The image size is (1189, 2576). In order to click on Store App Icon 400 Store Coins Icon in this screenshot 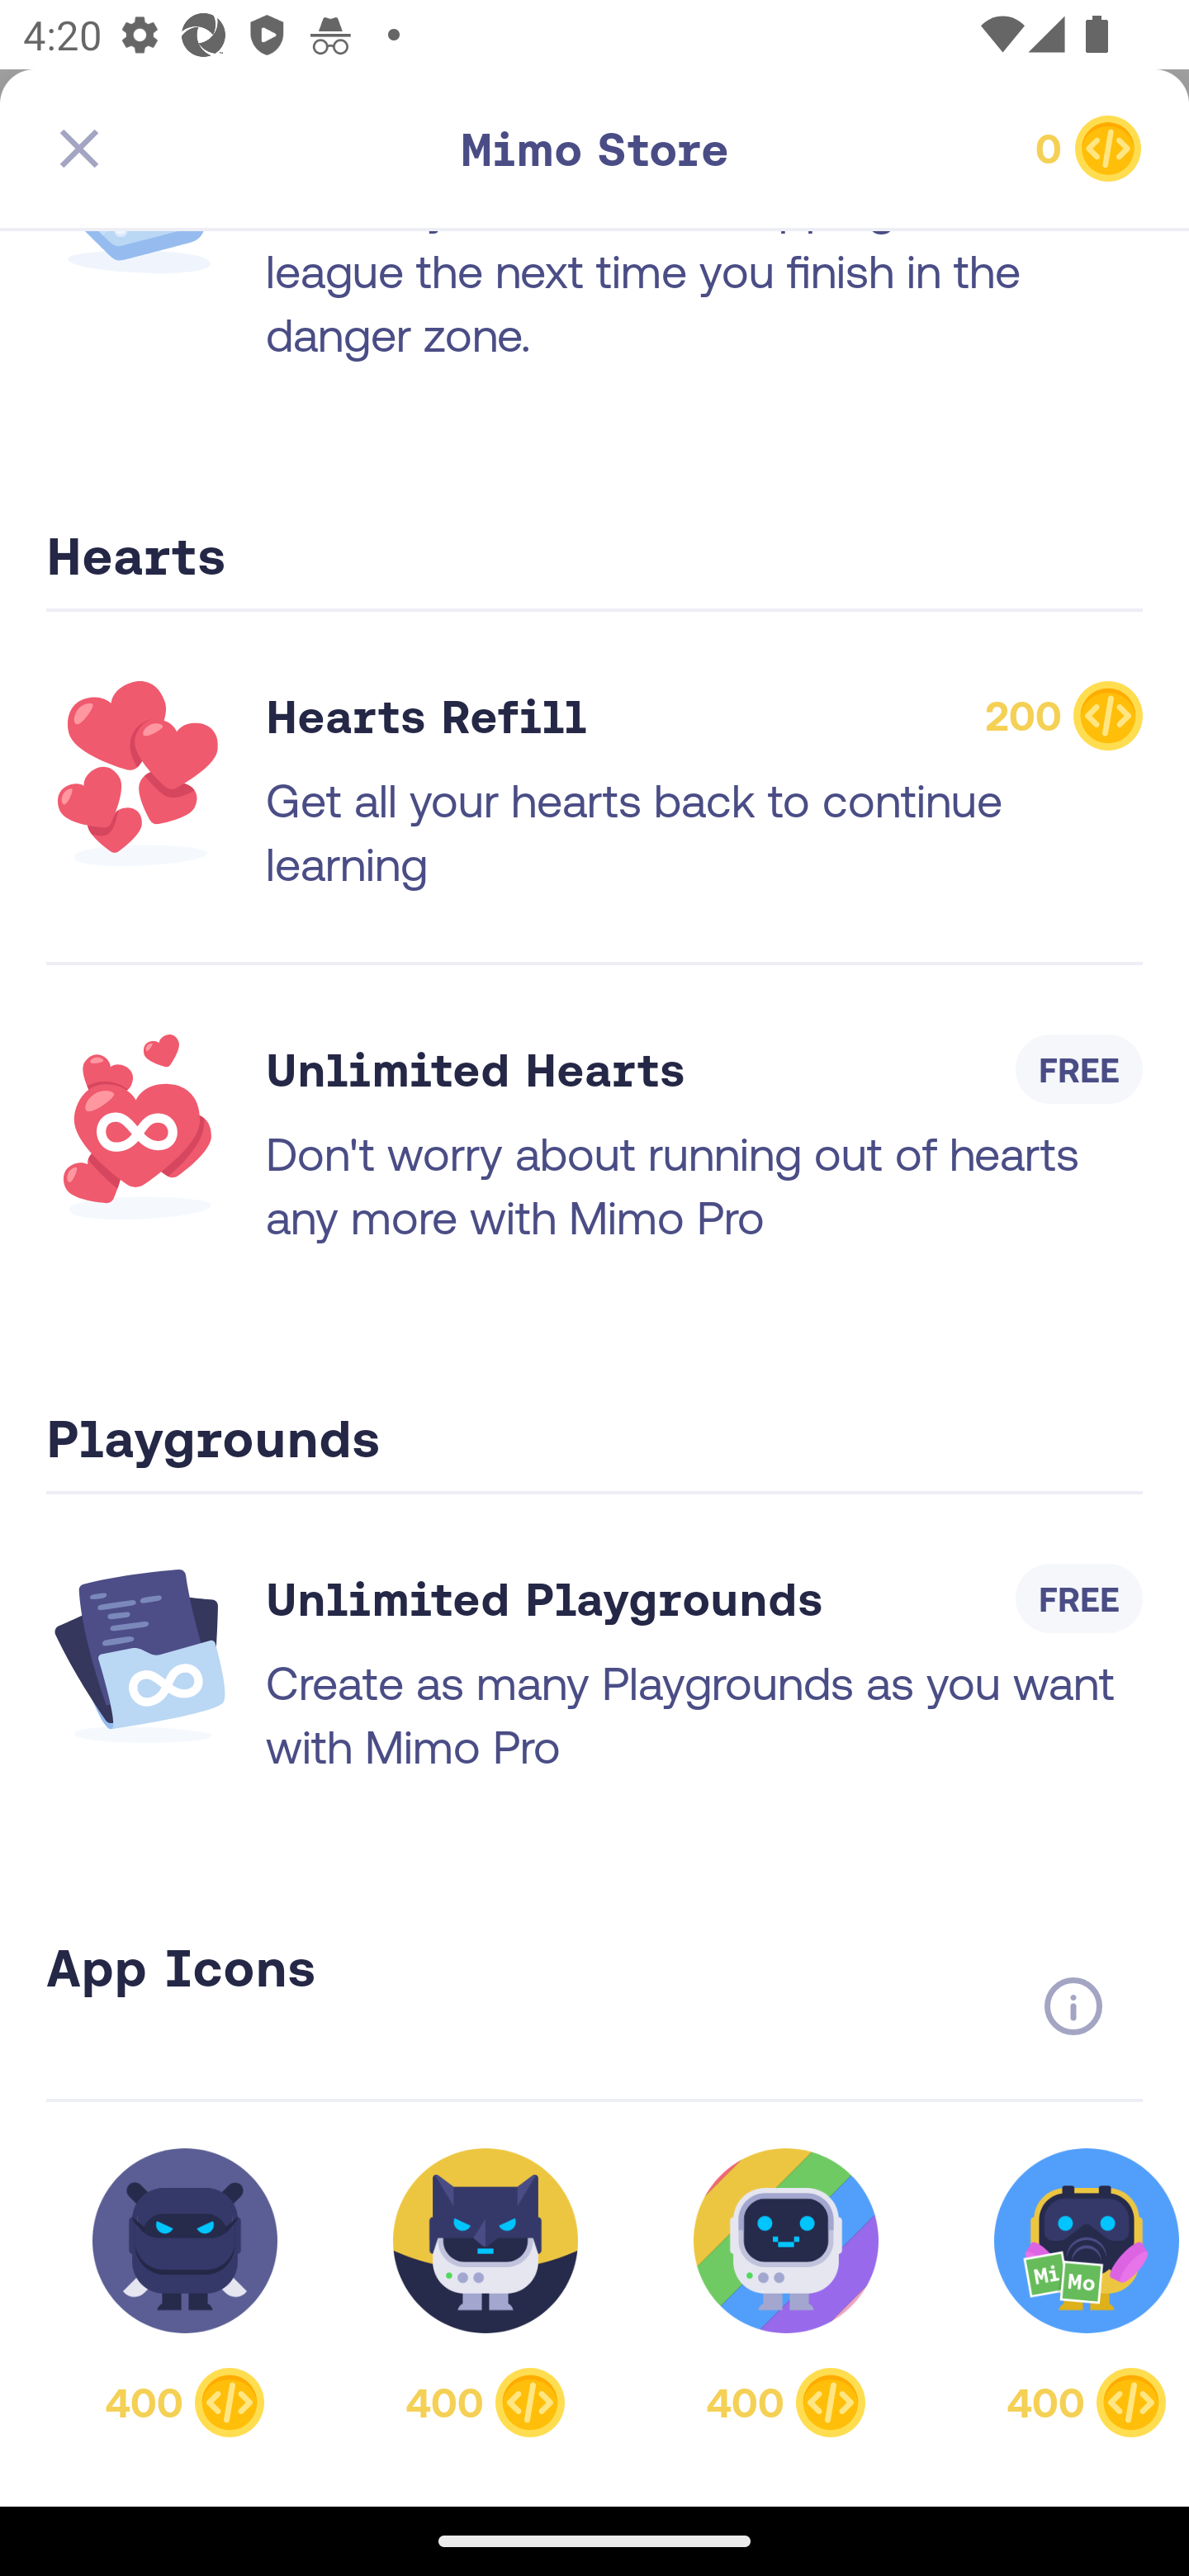, I will do `click(786, 2292)`.